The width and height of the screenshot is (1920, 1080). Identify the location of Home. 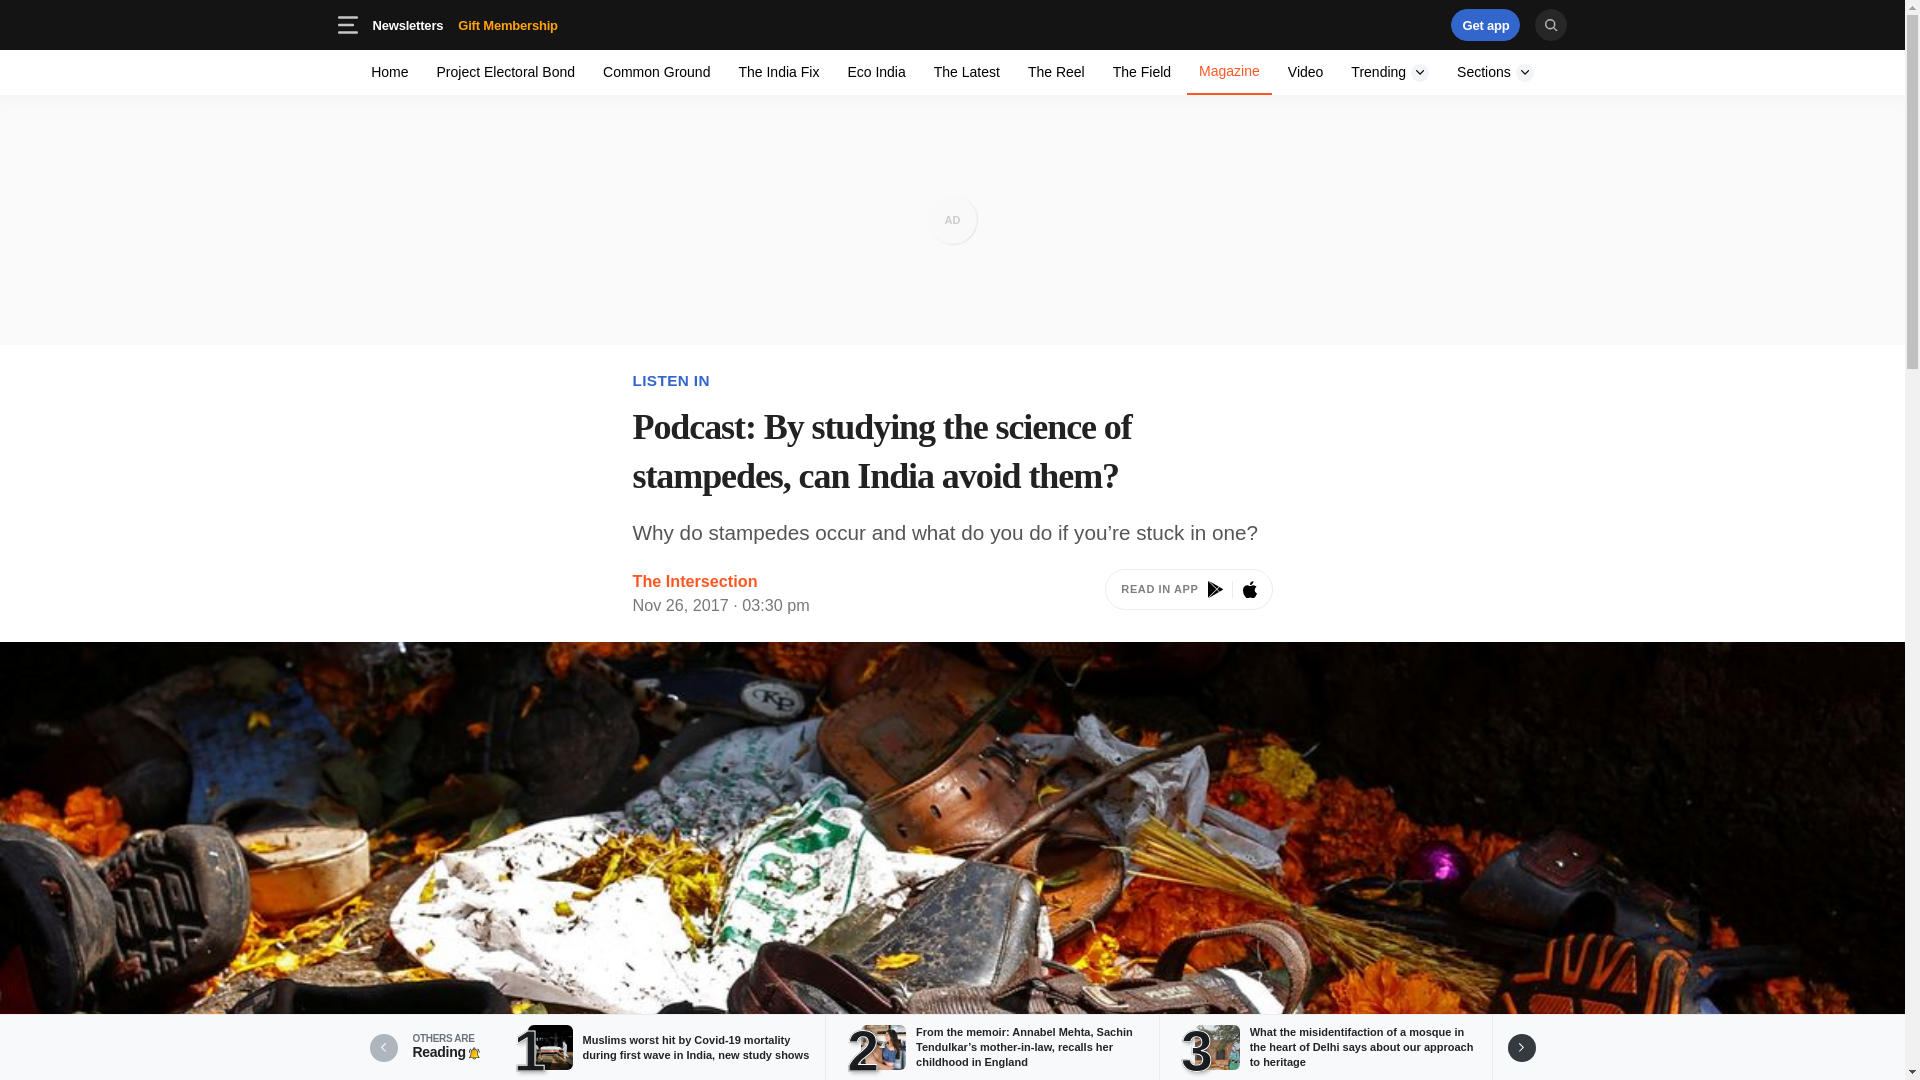
(390, 72).